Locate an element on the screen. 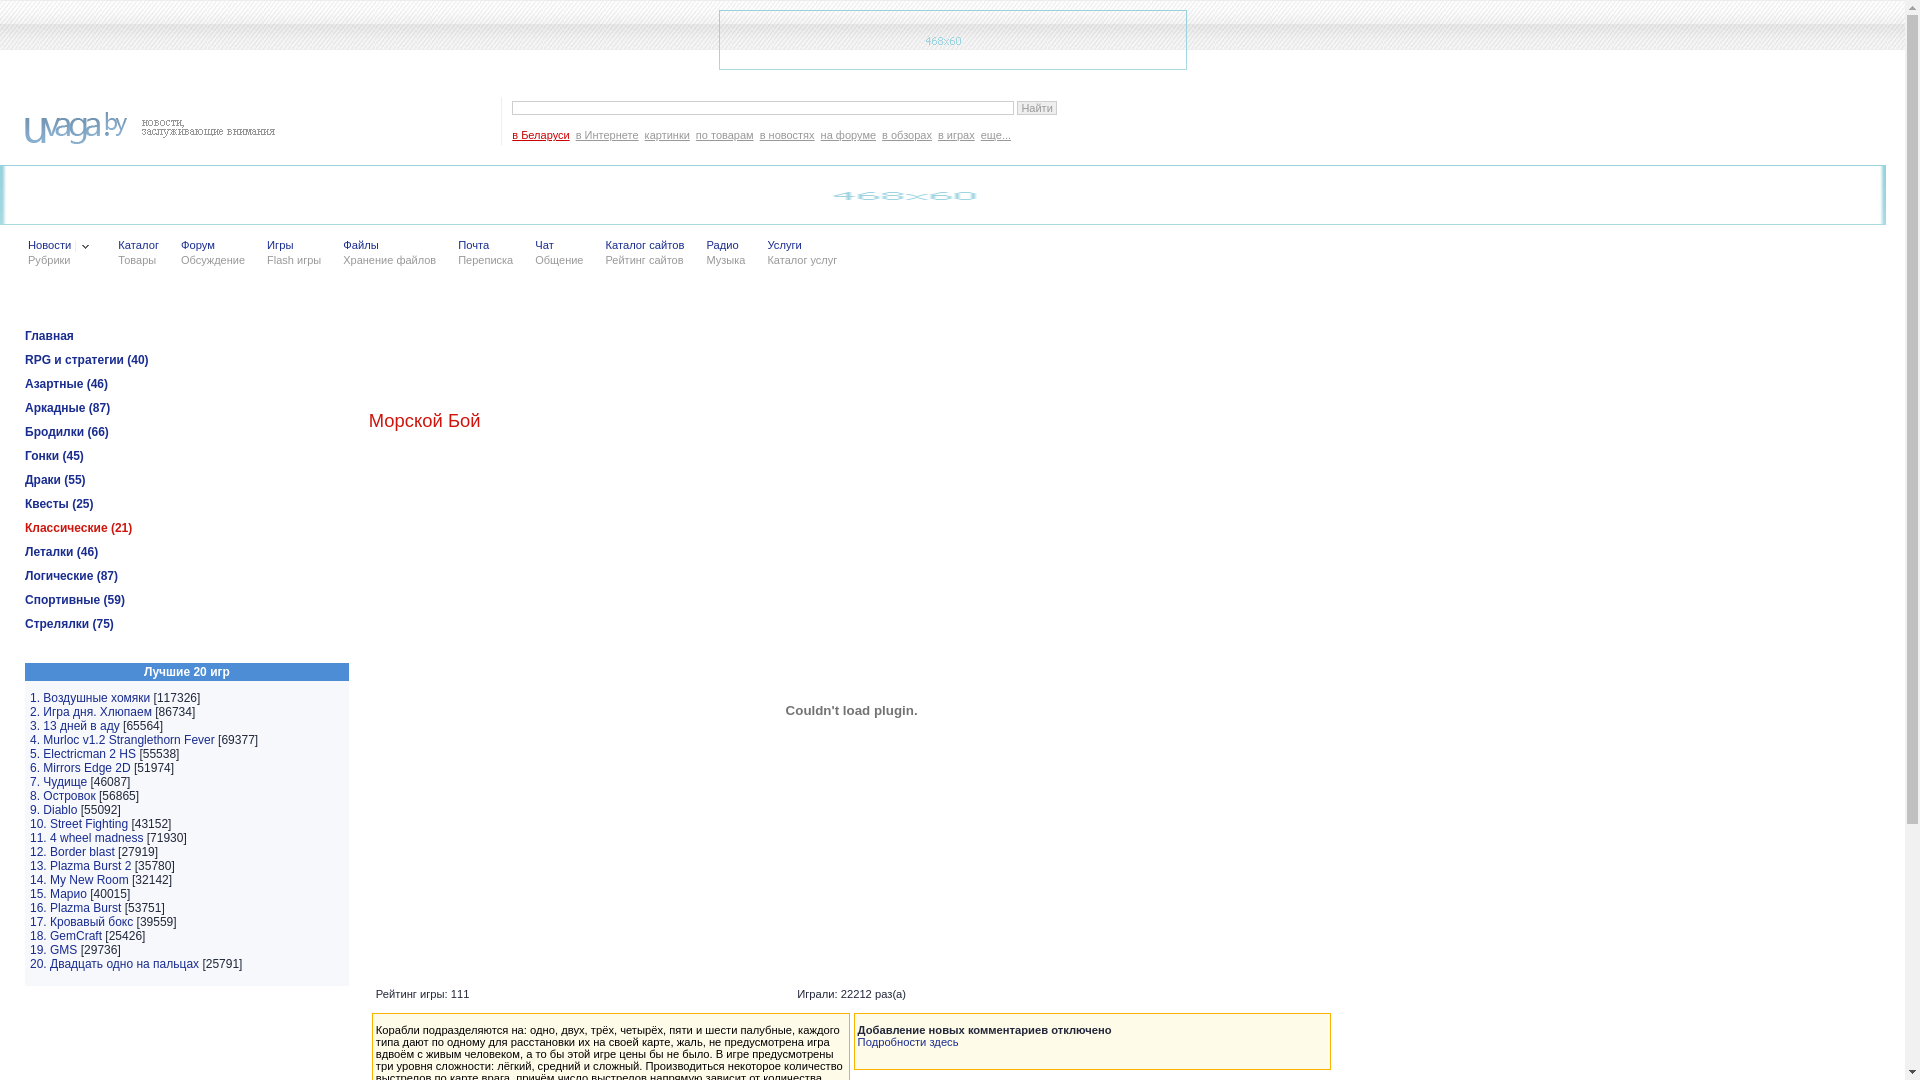 This screenshot has height=1080, width=1920. 18. GemCraft is located at coordinates (66, 936).